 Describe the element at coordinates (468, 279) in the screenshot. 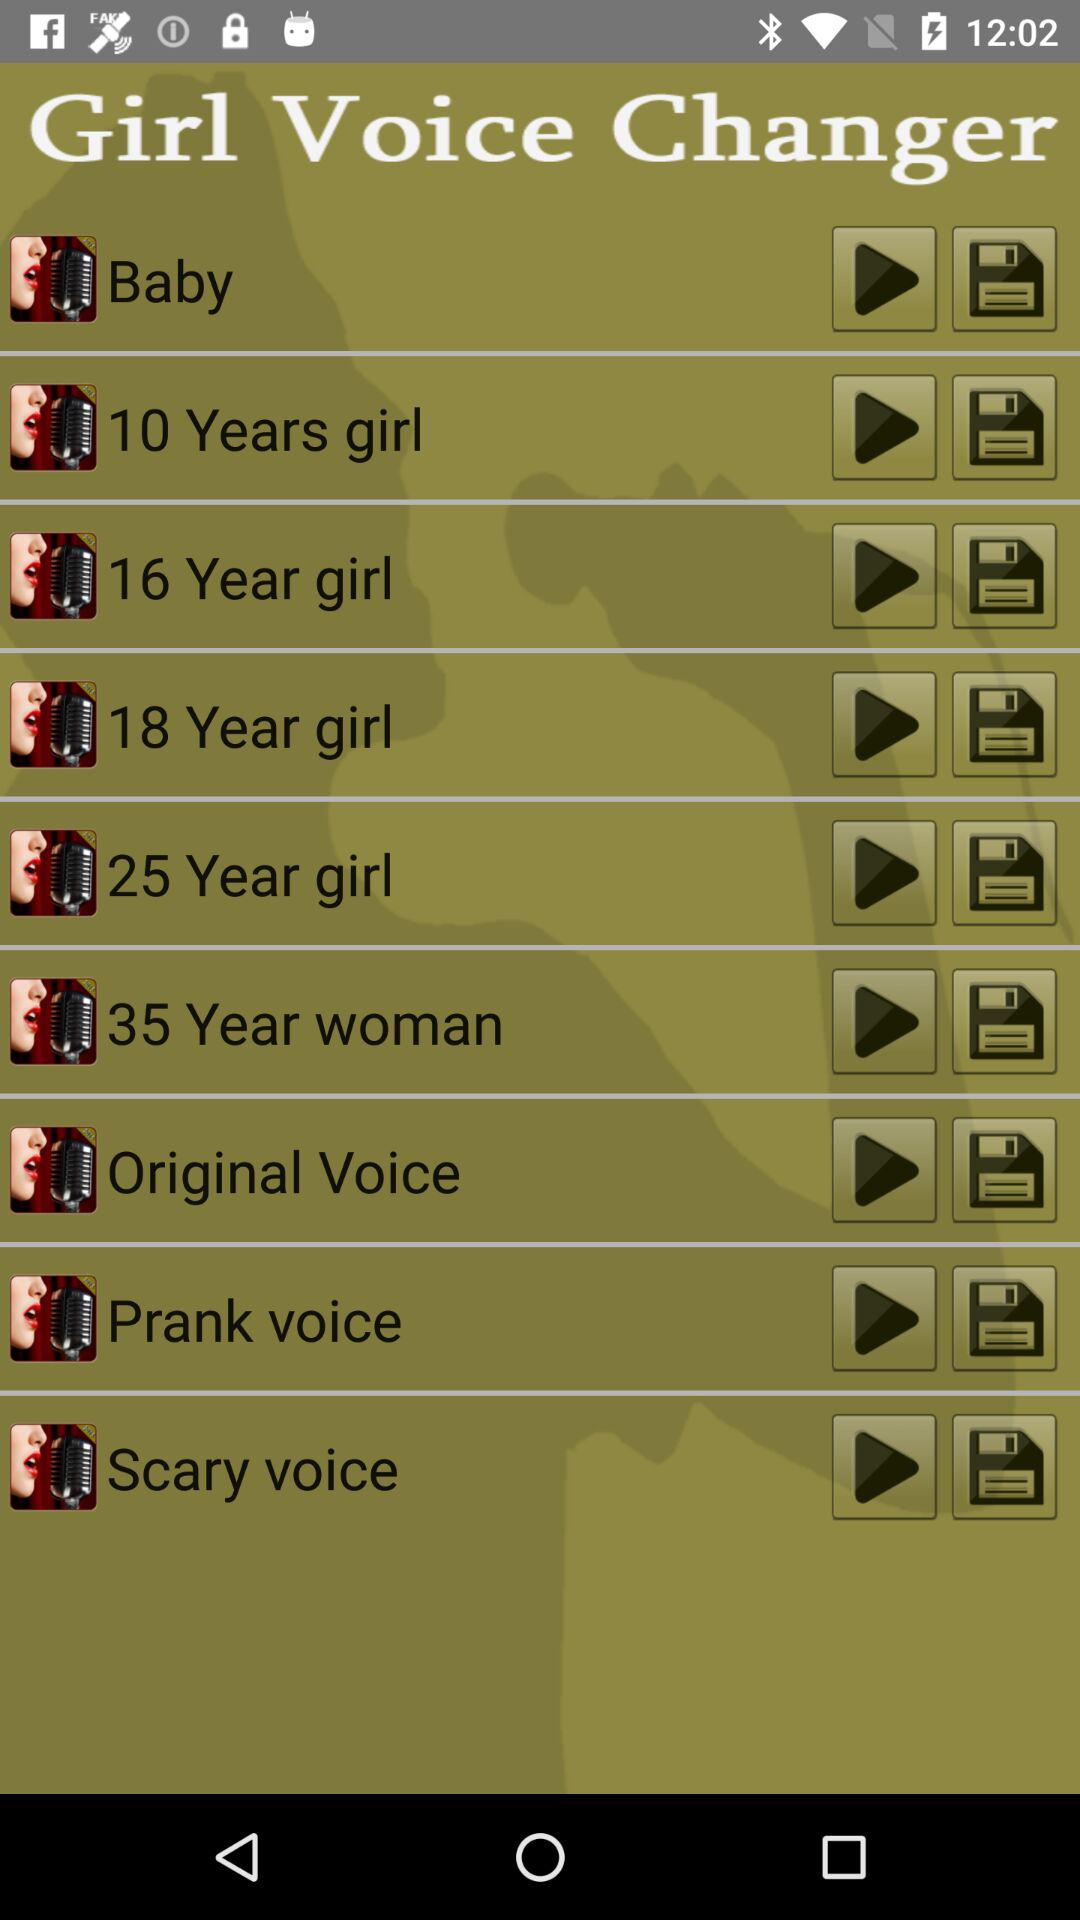

I see `swipe until the baby` at that location.